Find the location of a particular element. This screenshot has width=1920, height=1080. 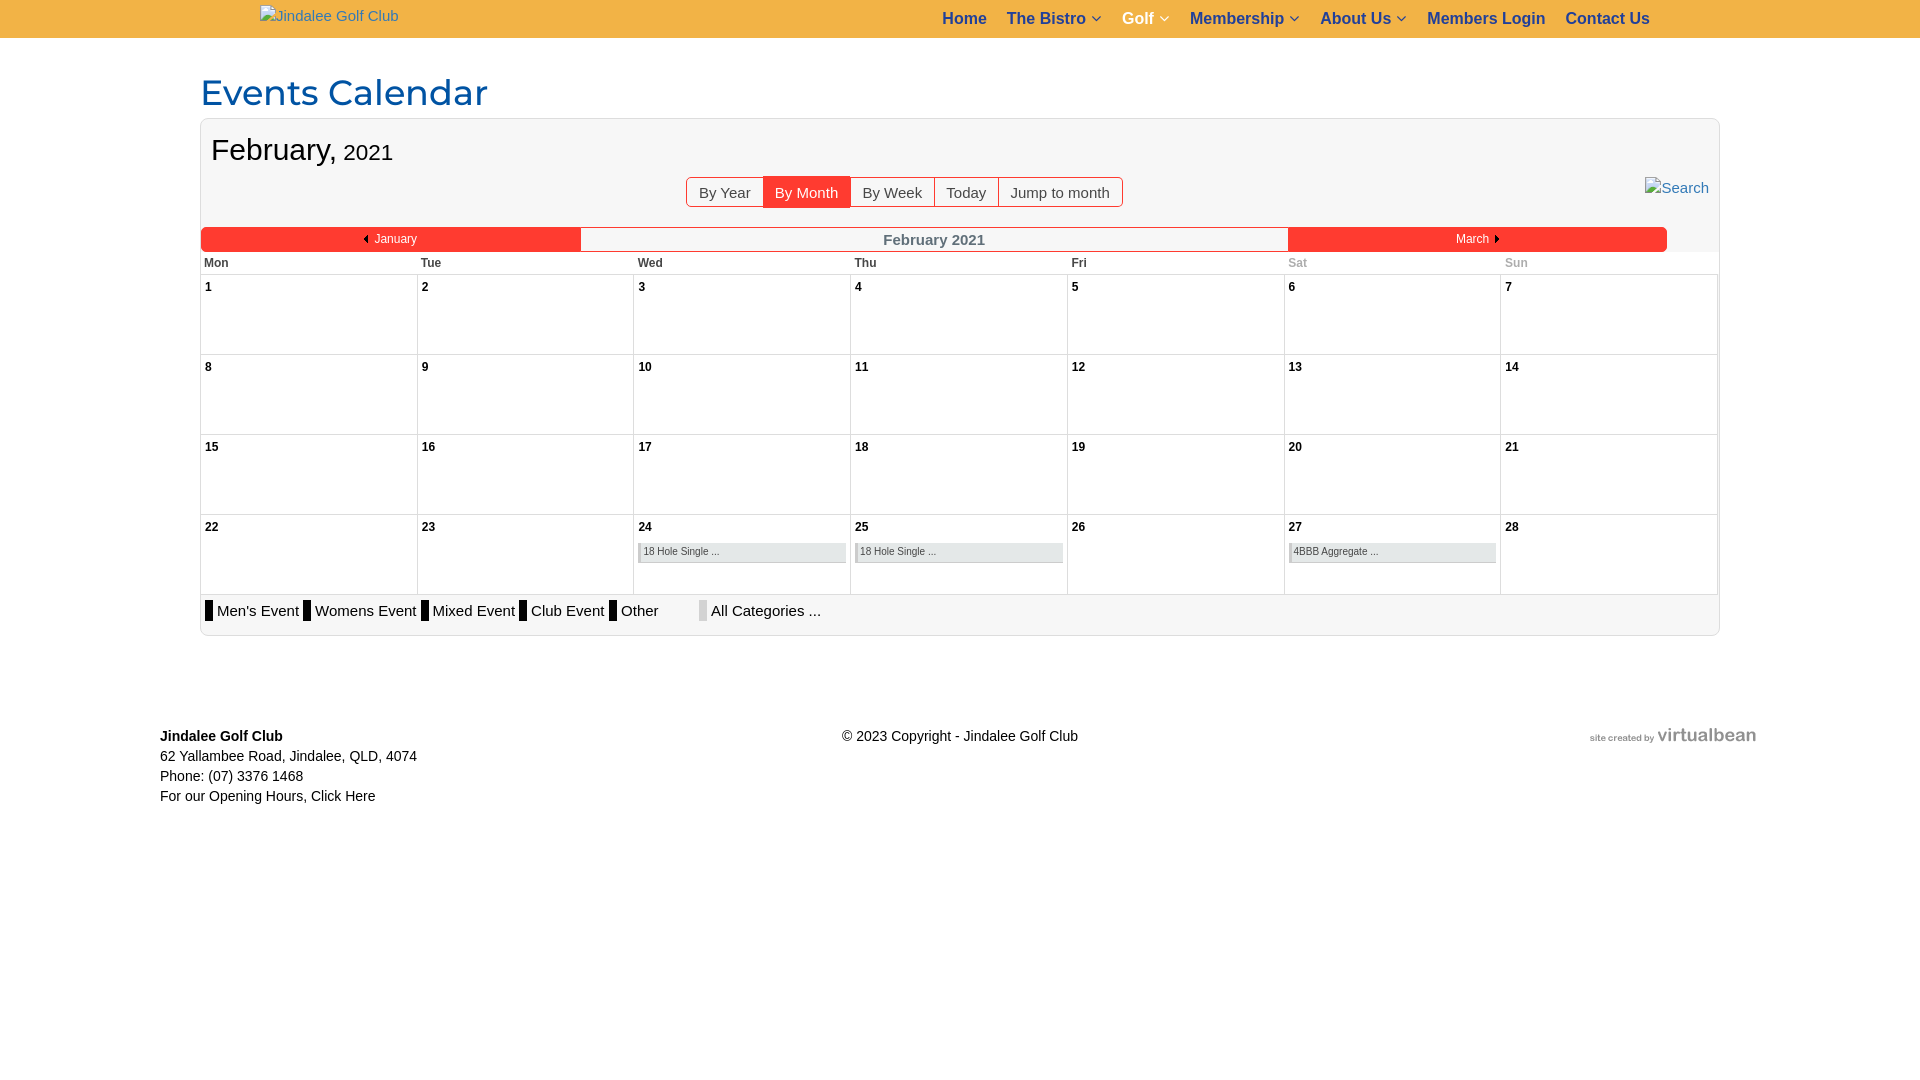

Jump to month is located at coordinates (1060, 192).